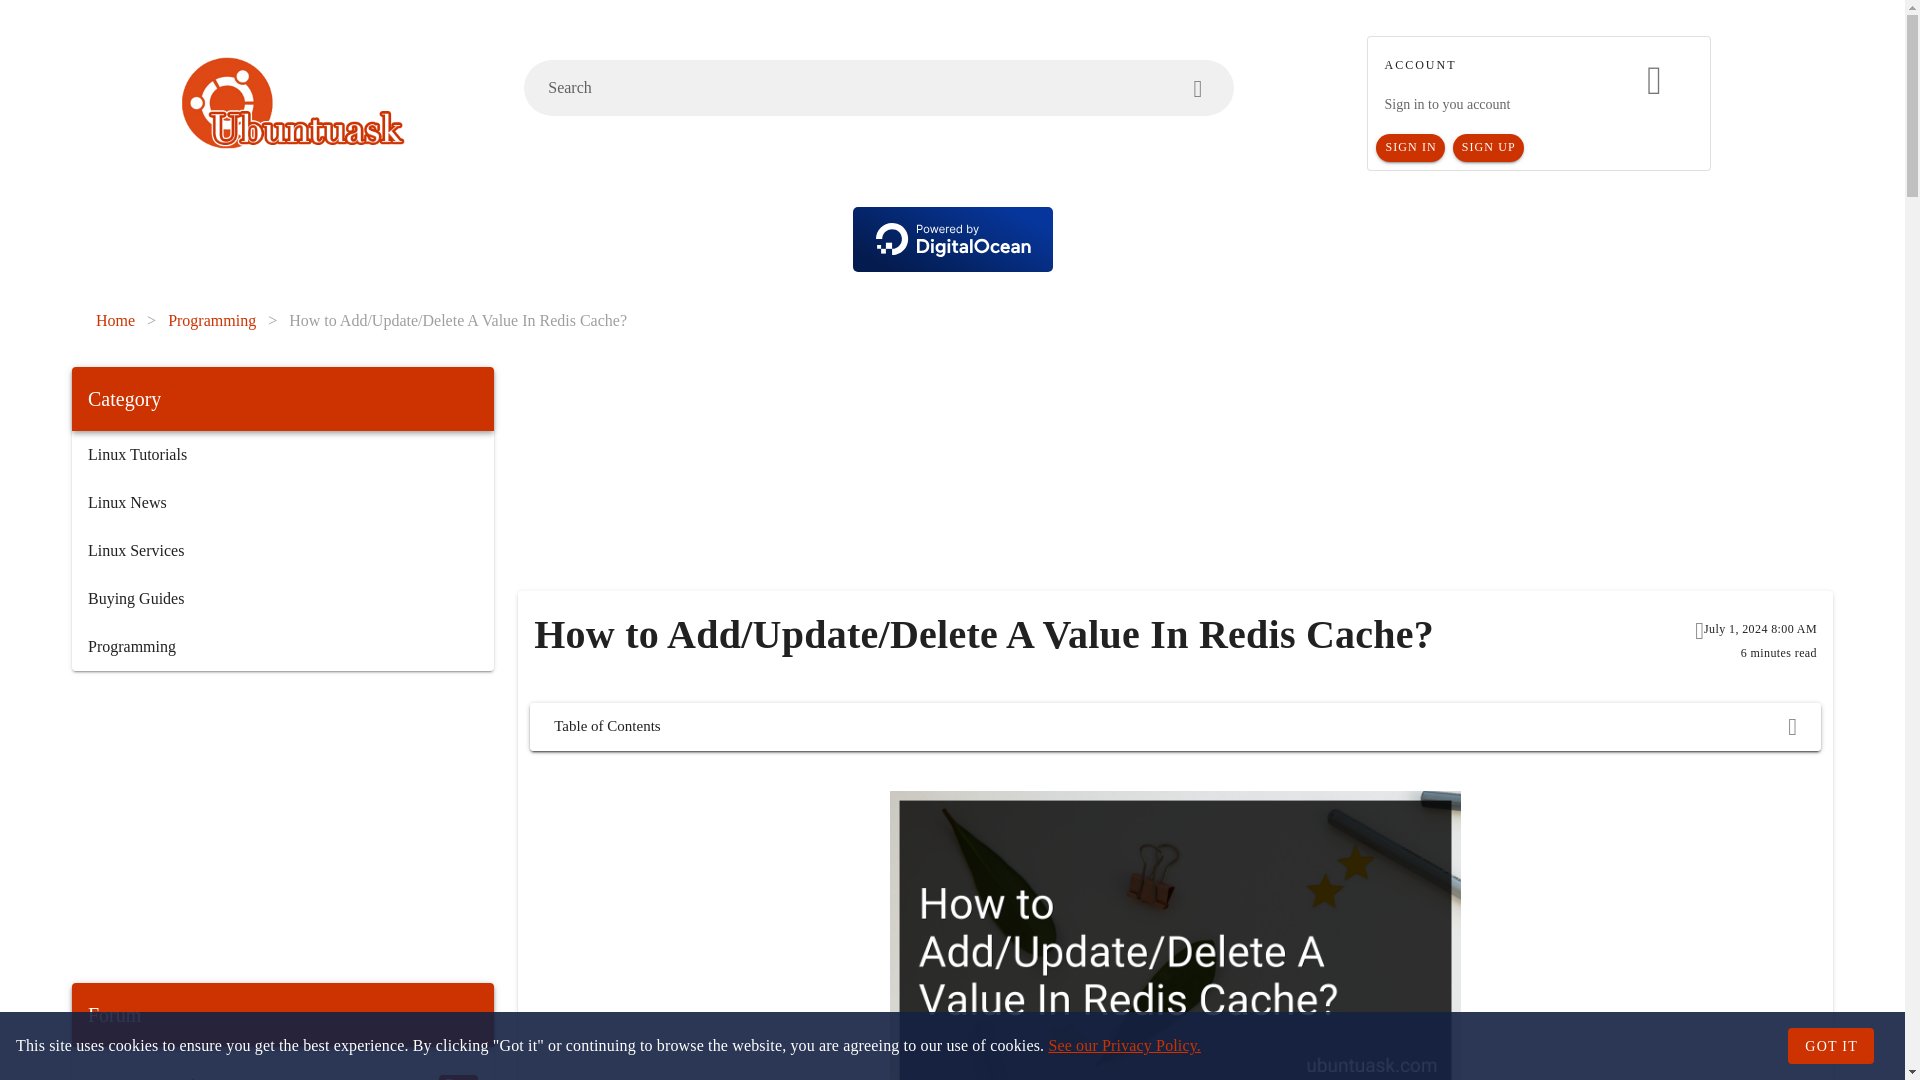  Describe the element at coordinates (282, 646) in the screenshot. I see `Programming` at that location.